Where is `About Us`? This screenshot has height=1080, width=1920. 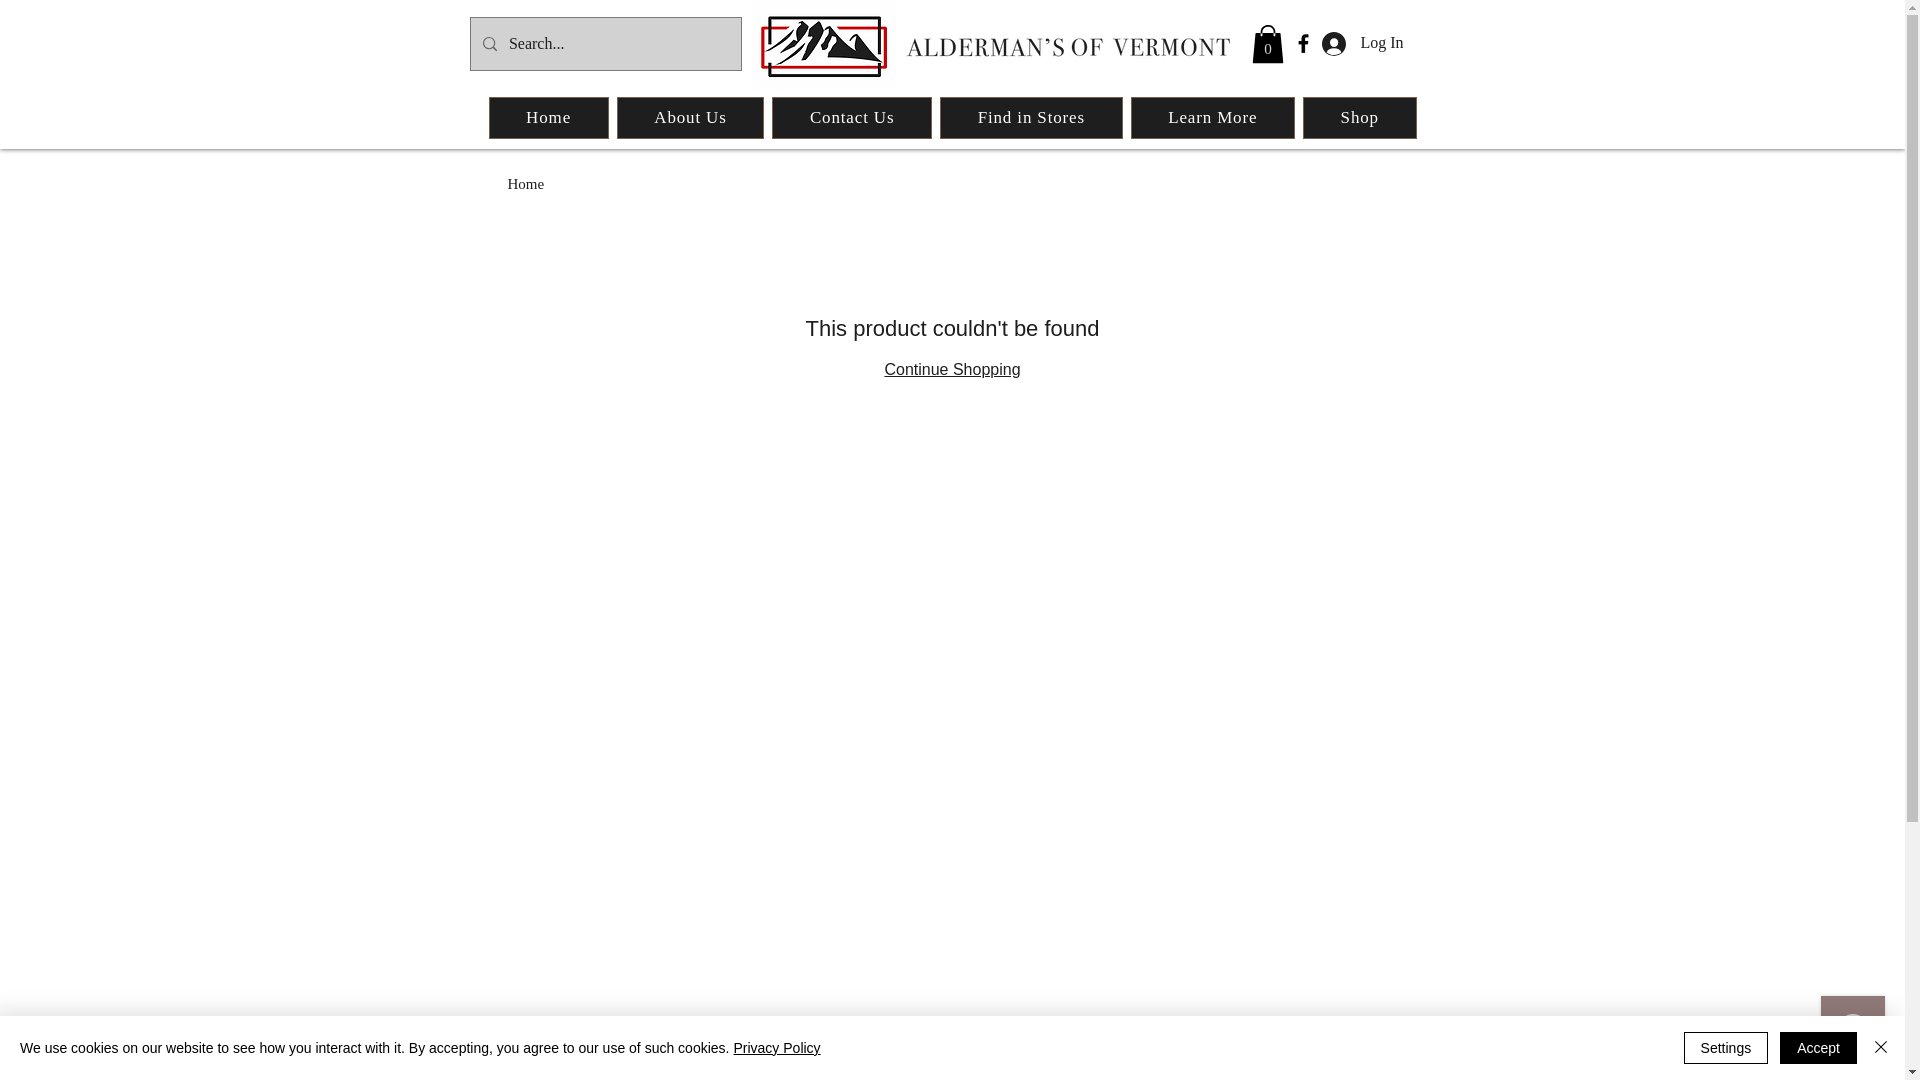 About Us is located at coordinates (690, 118).